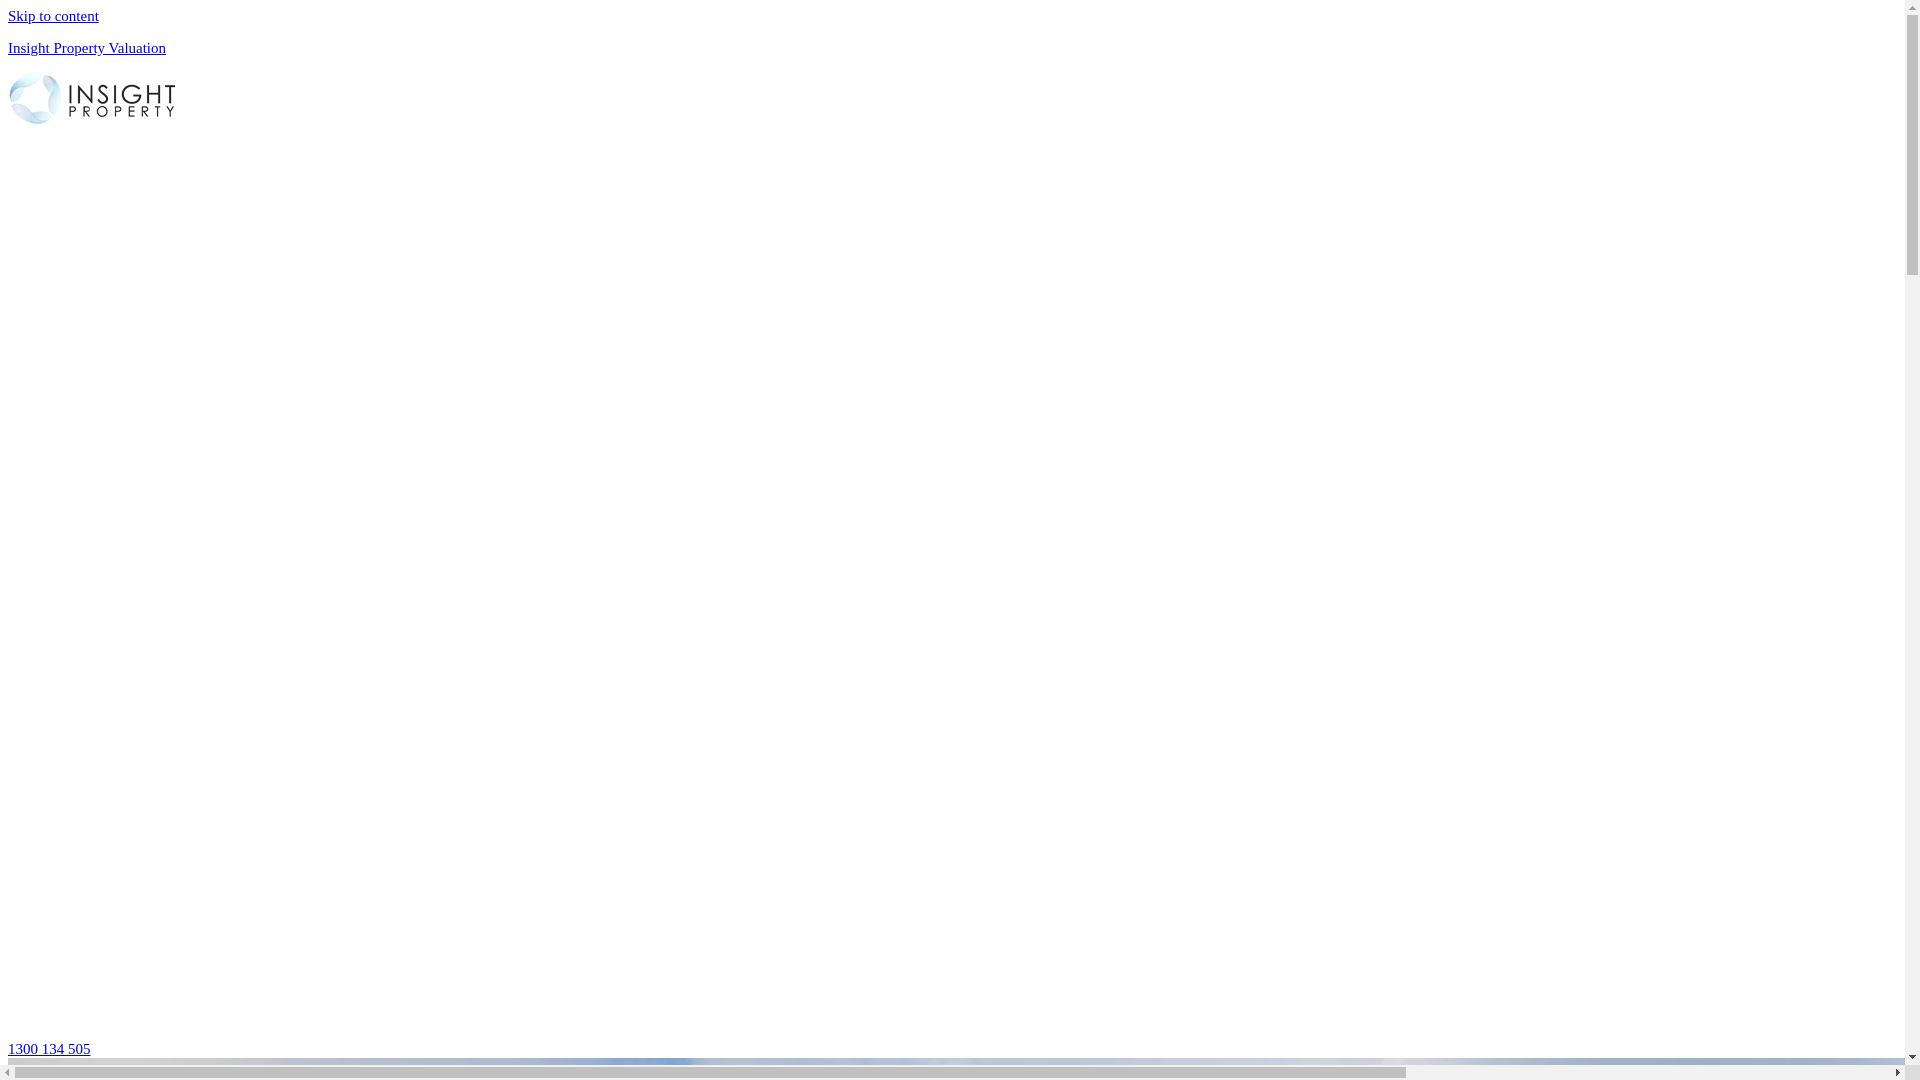  Describe the element at coordinates (50, 1049) in the screenshot. I see `1300 134 505` at that location.